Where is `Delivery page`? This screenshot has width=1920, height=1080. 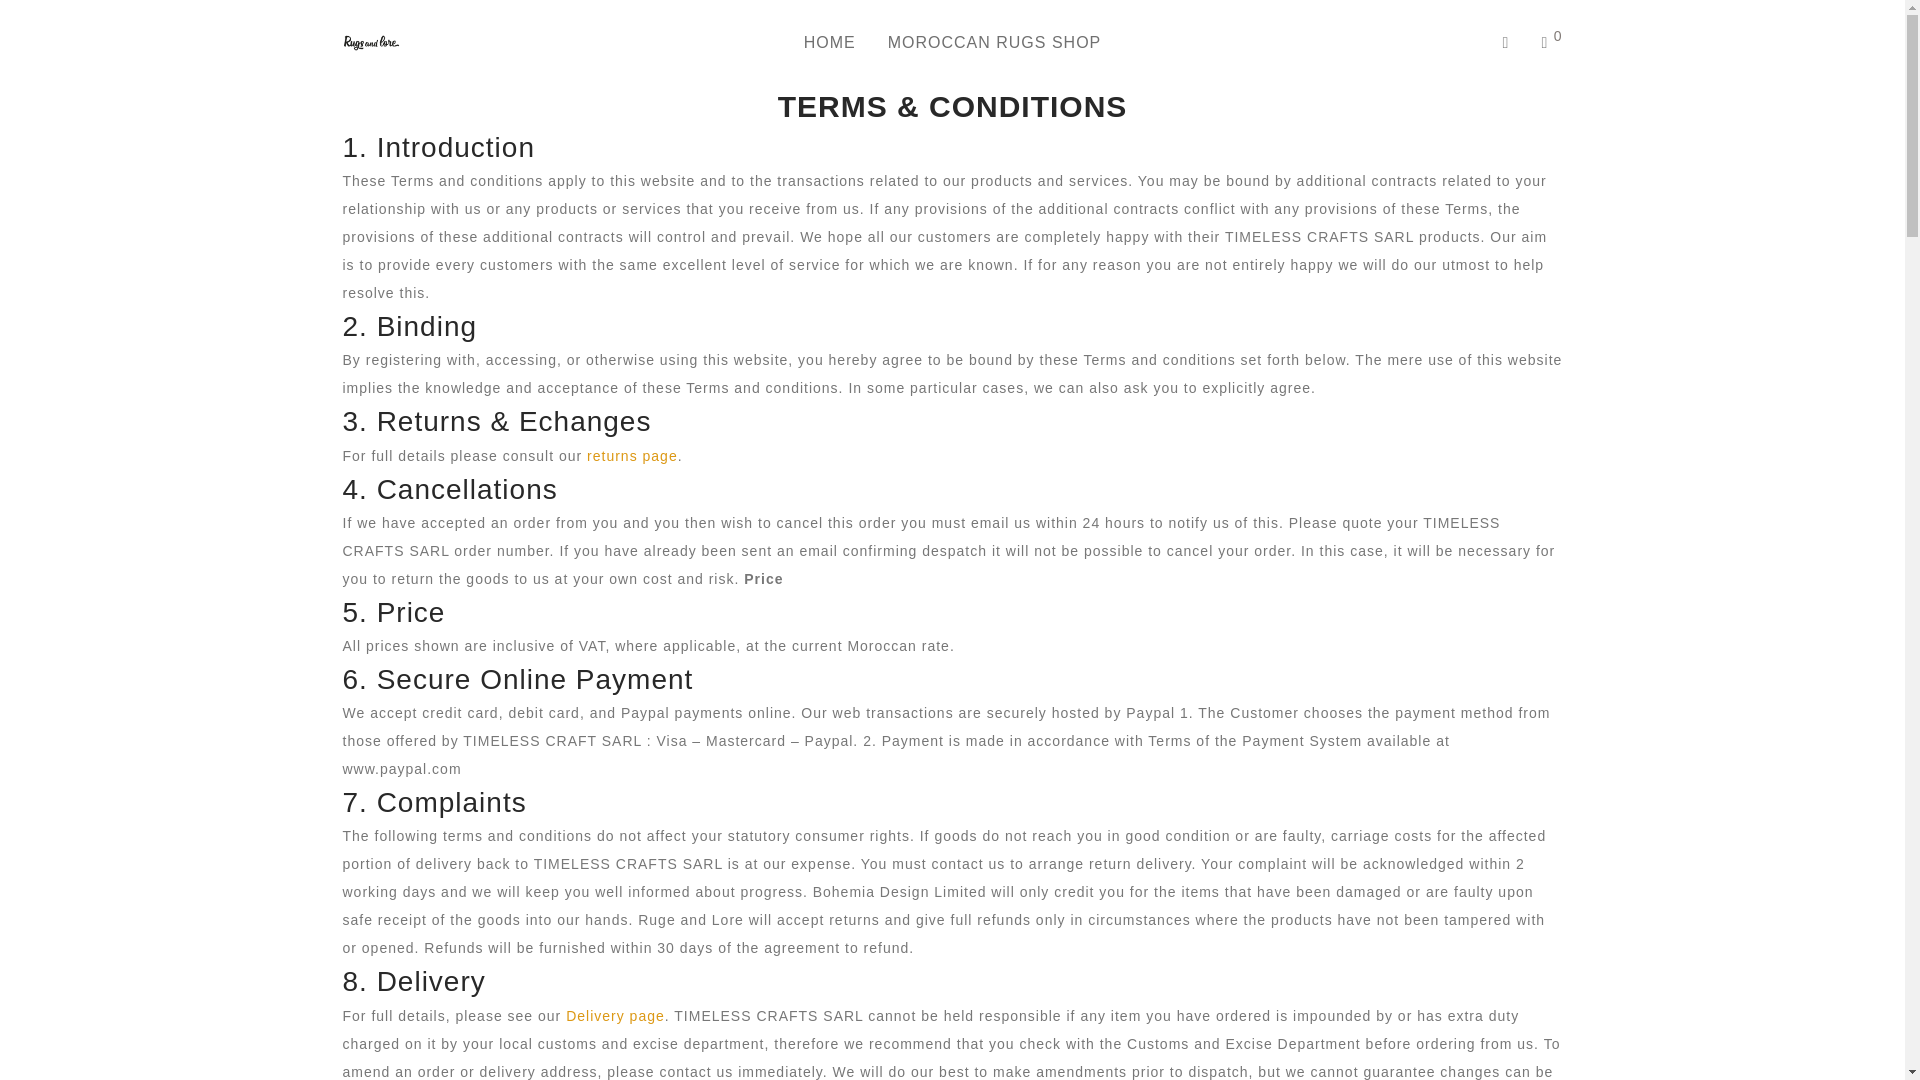
Delivery page is located at coordinates (615, 1015).